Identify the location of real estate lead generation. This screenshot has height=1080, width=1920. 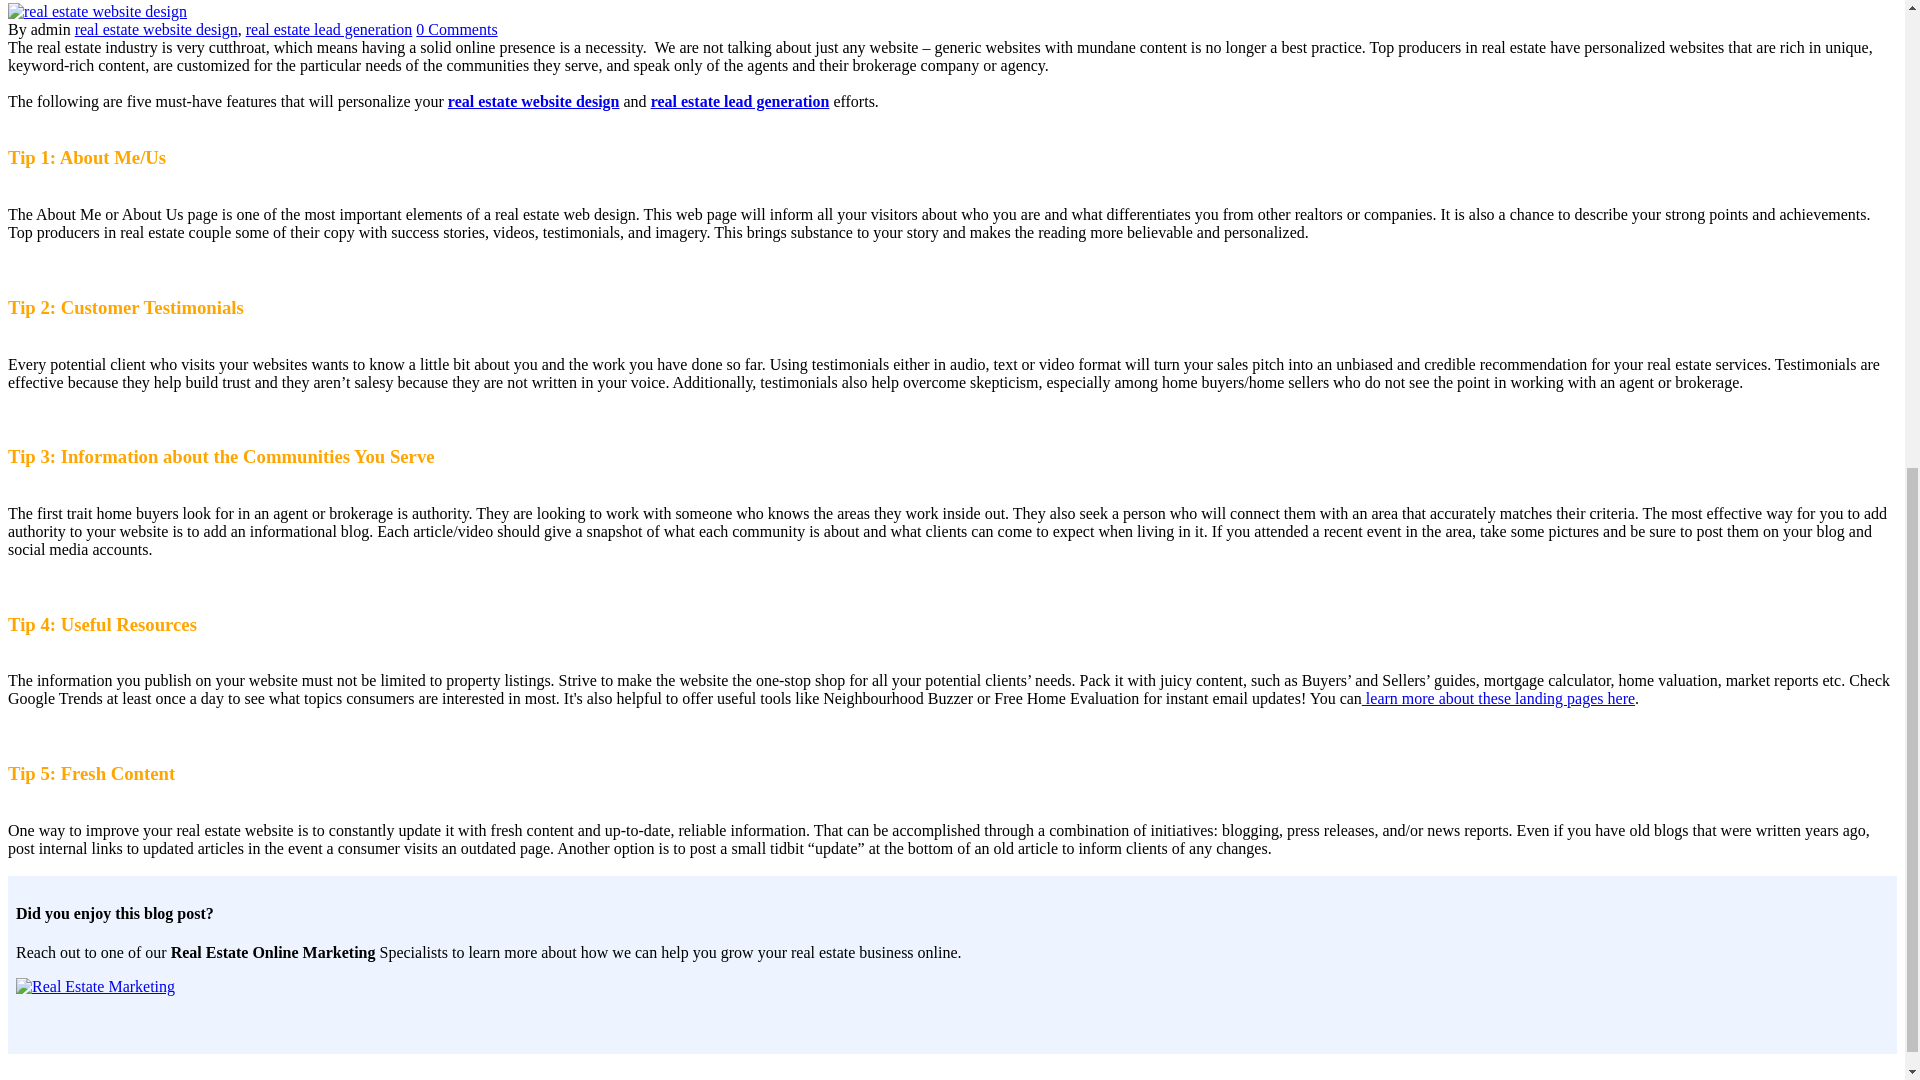
(328, 28).